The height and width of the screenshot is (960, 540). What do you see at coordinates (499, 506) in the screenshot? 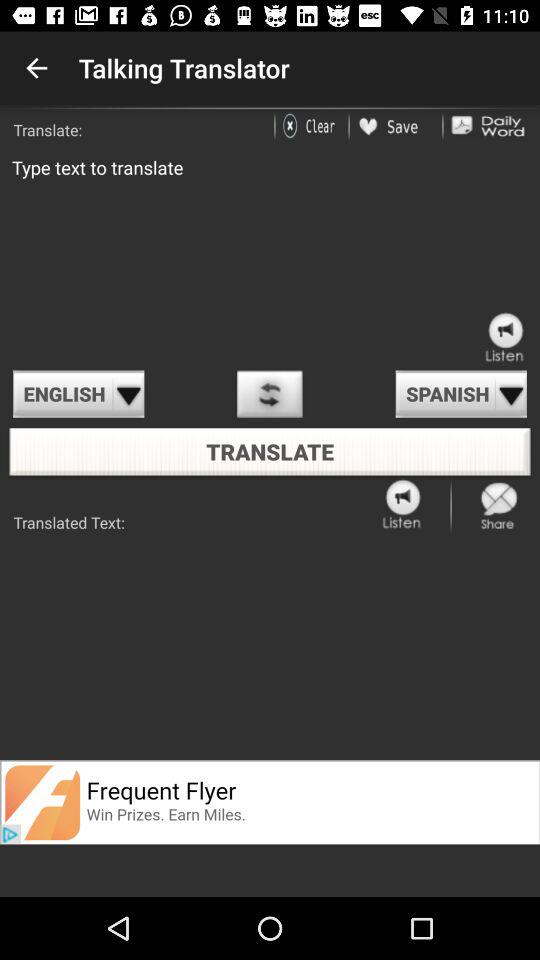
I see `click on share to share and start speakiing` at bounding box center [499, 506].